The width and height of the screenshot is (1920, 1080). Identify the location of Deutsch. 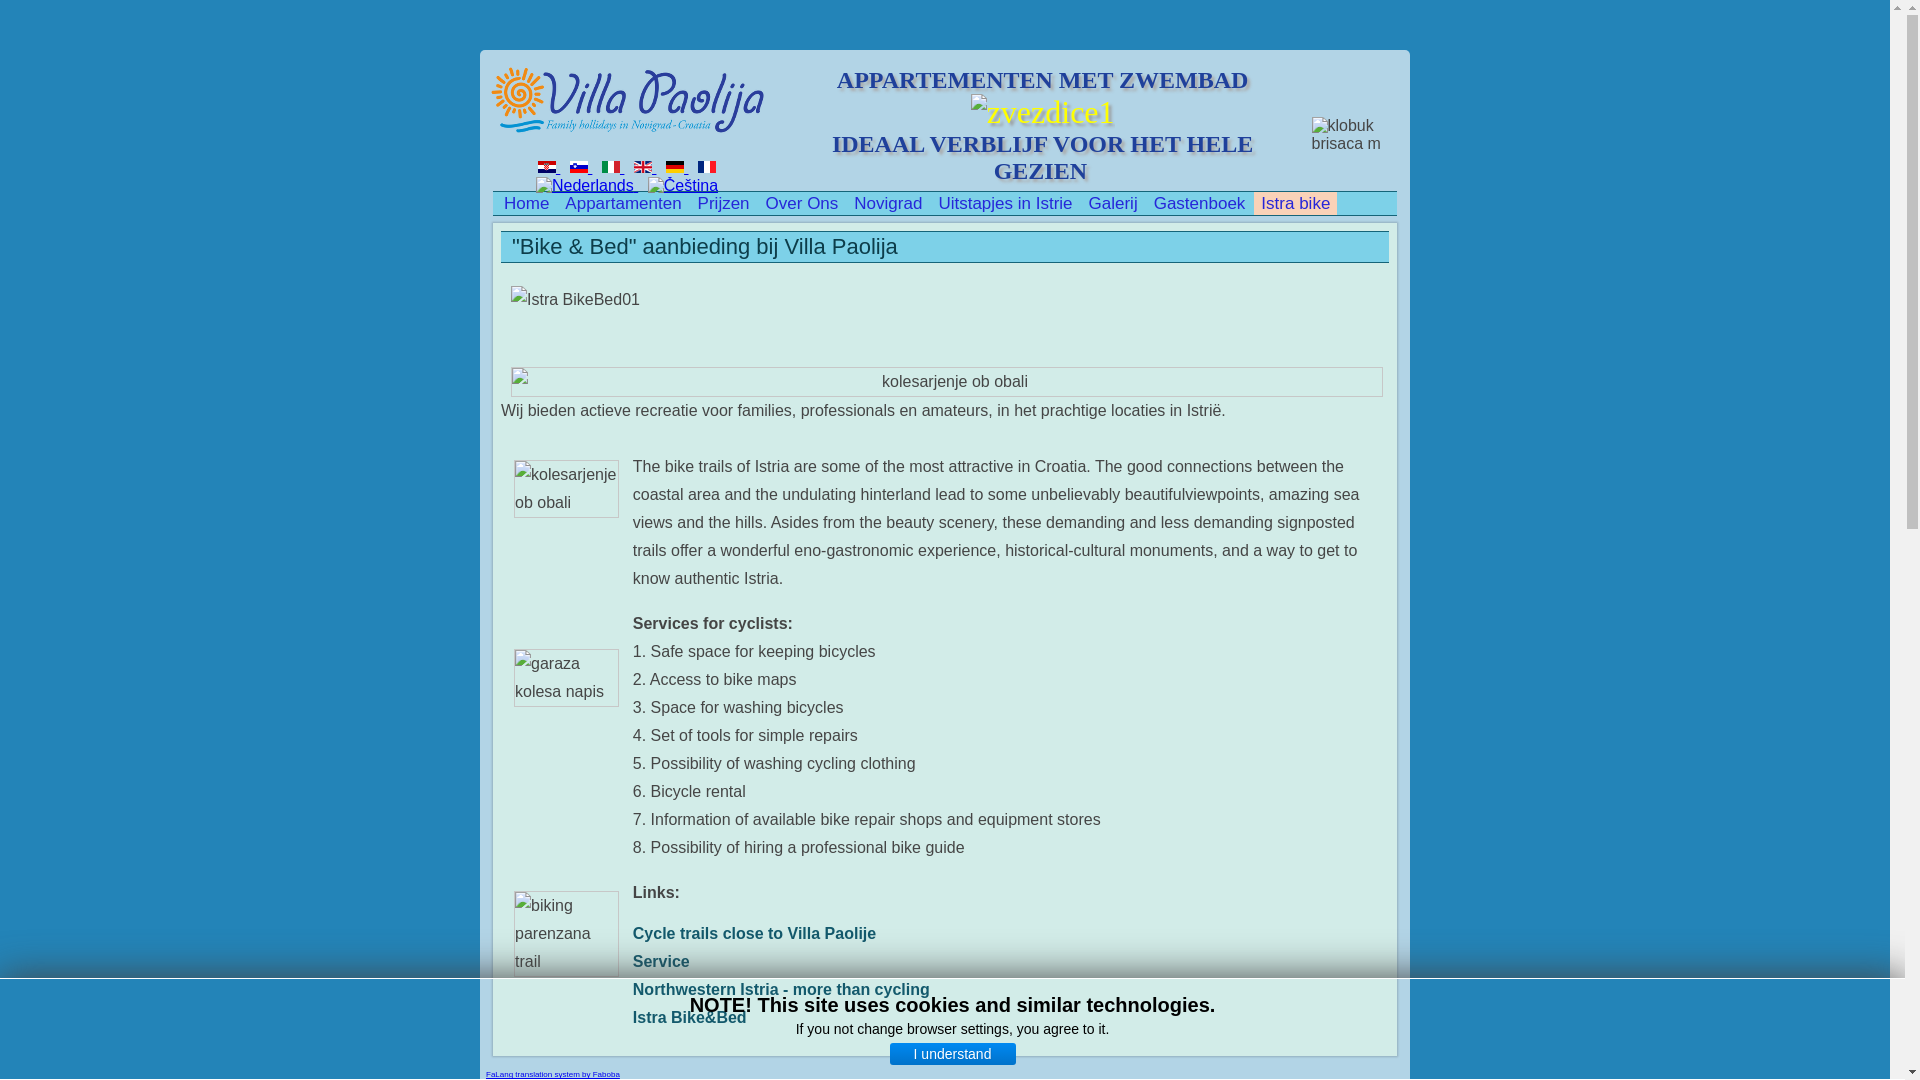
(674, 166).